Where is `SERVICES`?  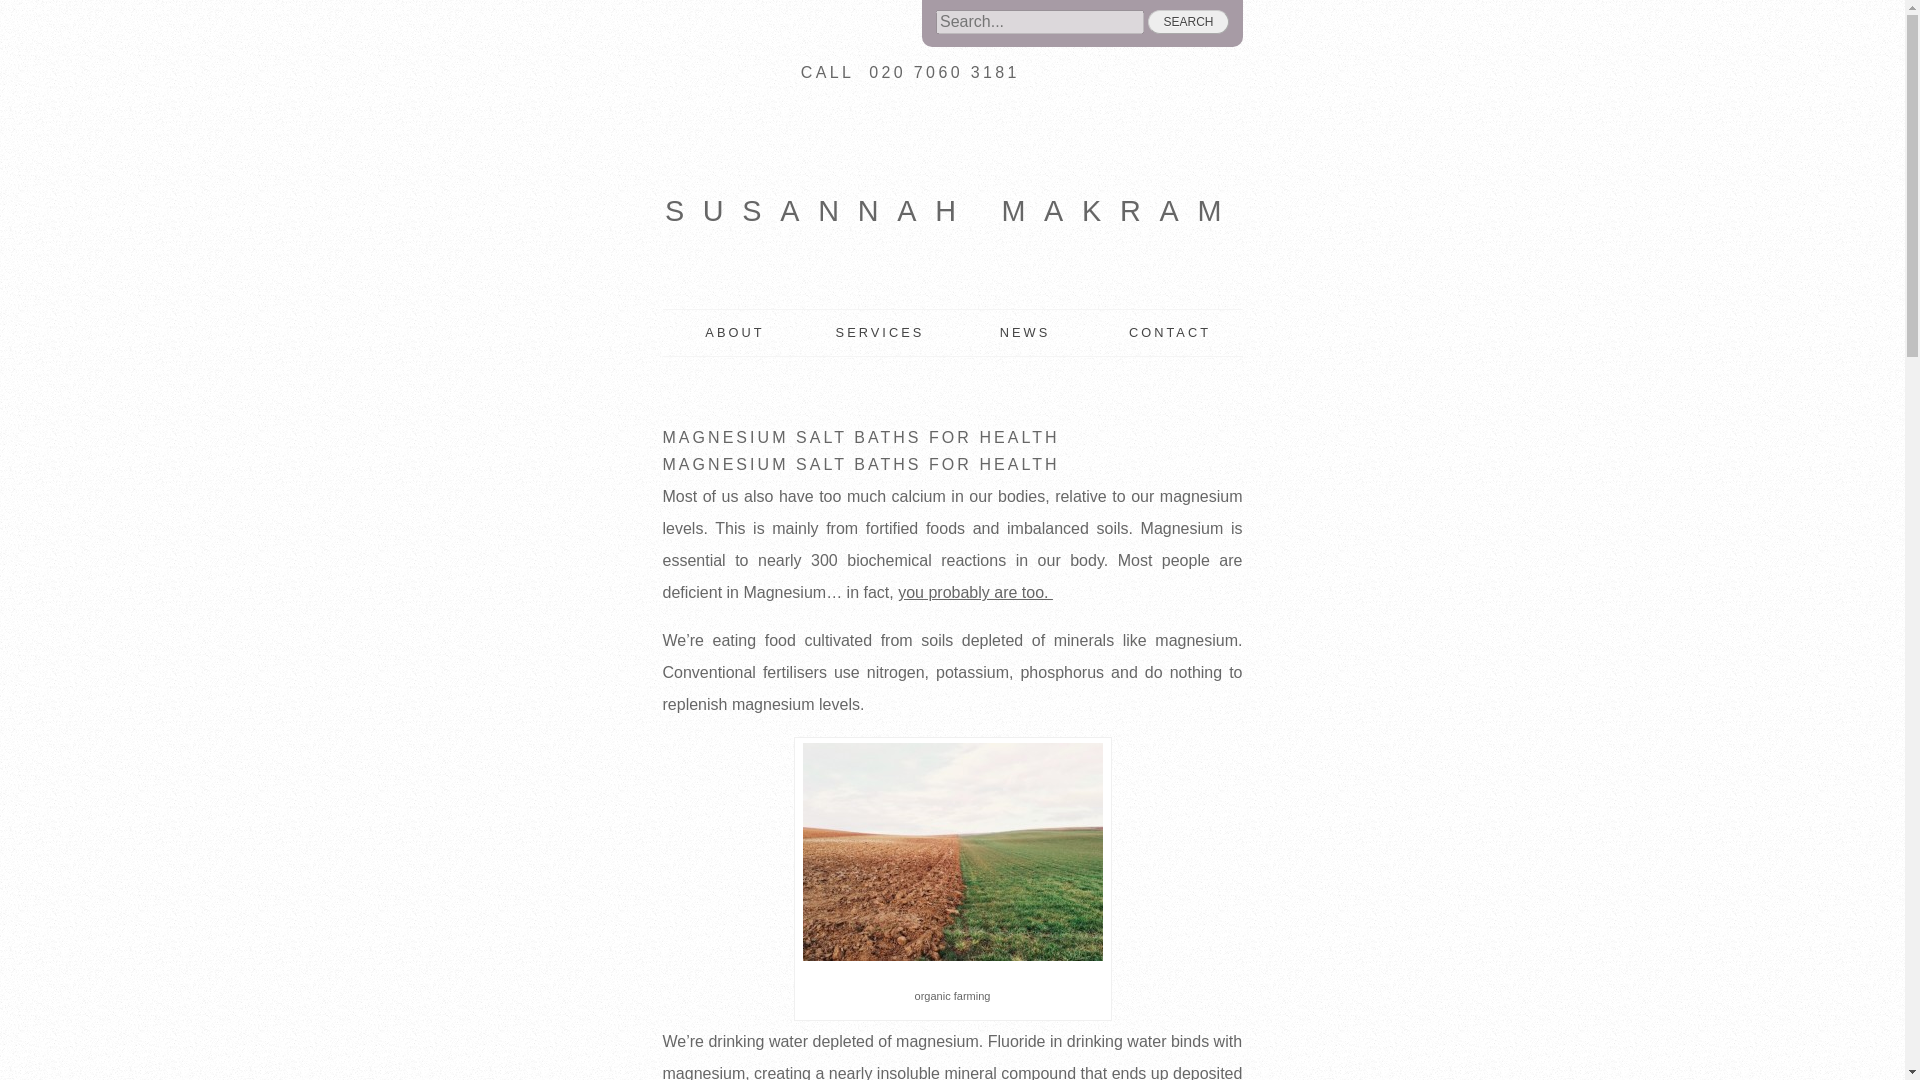
SERVICES is located at coordinates (880, 332).